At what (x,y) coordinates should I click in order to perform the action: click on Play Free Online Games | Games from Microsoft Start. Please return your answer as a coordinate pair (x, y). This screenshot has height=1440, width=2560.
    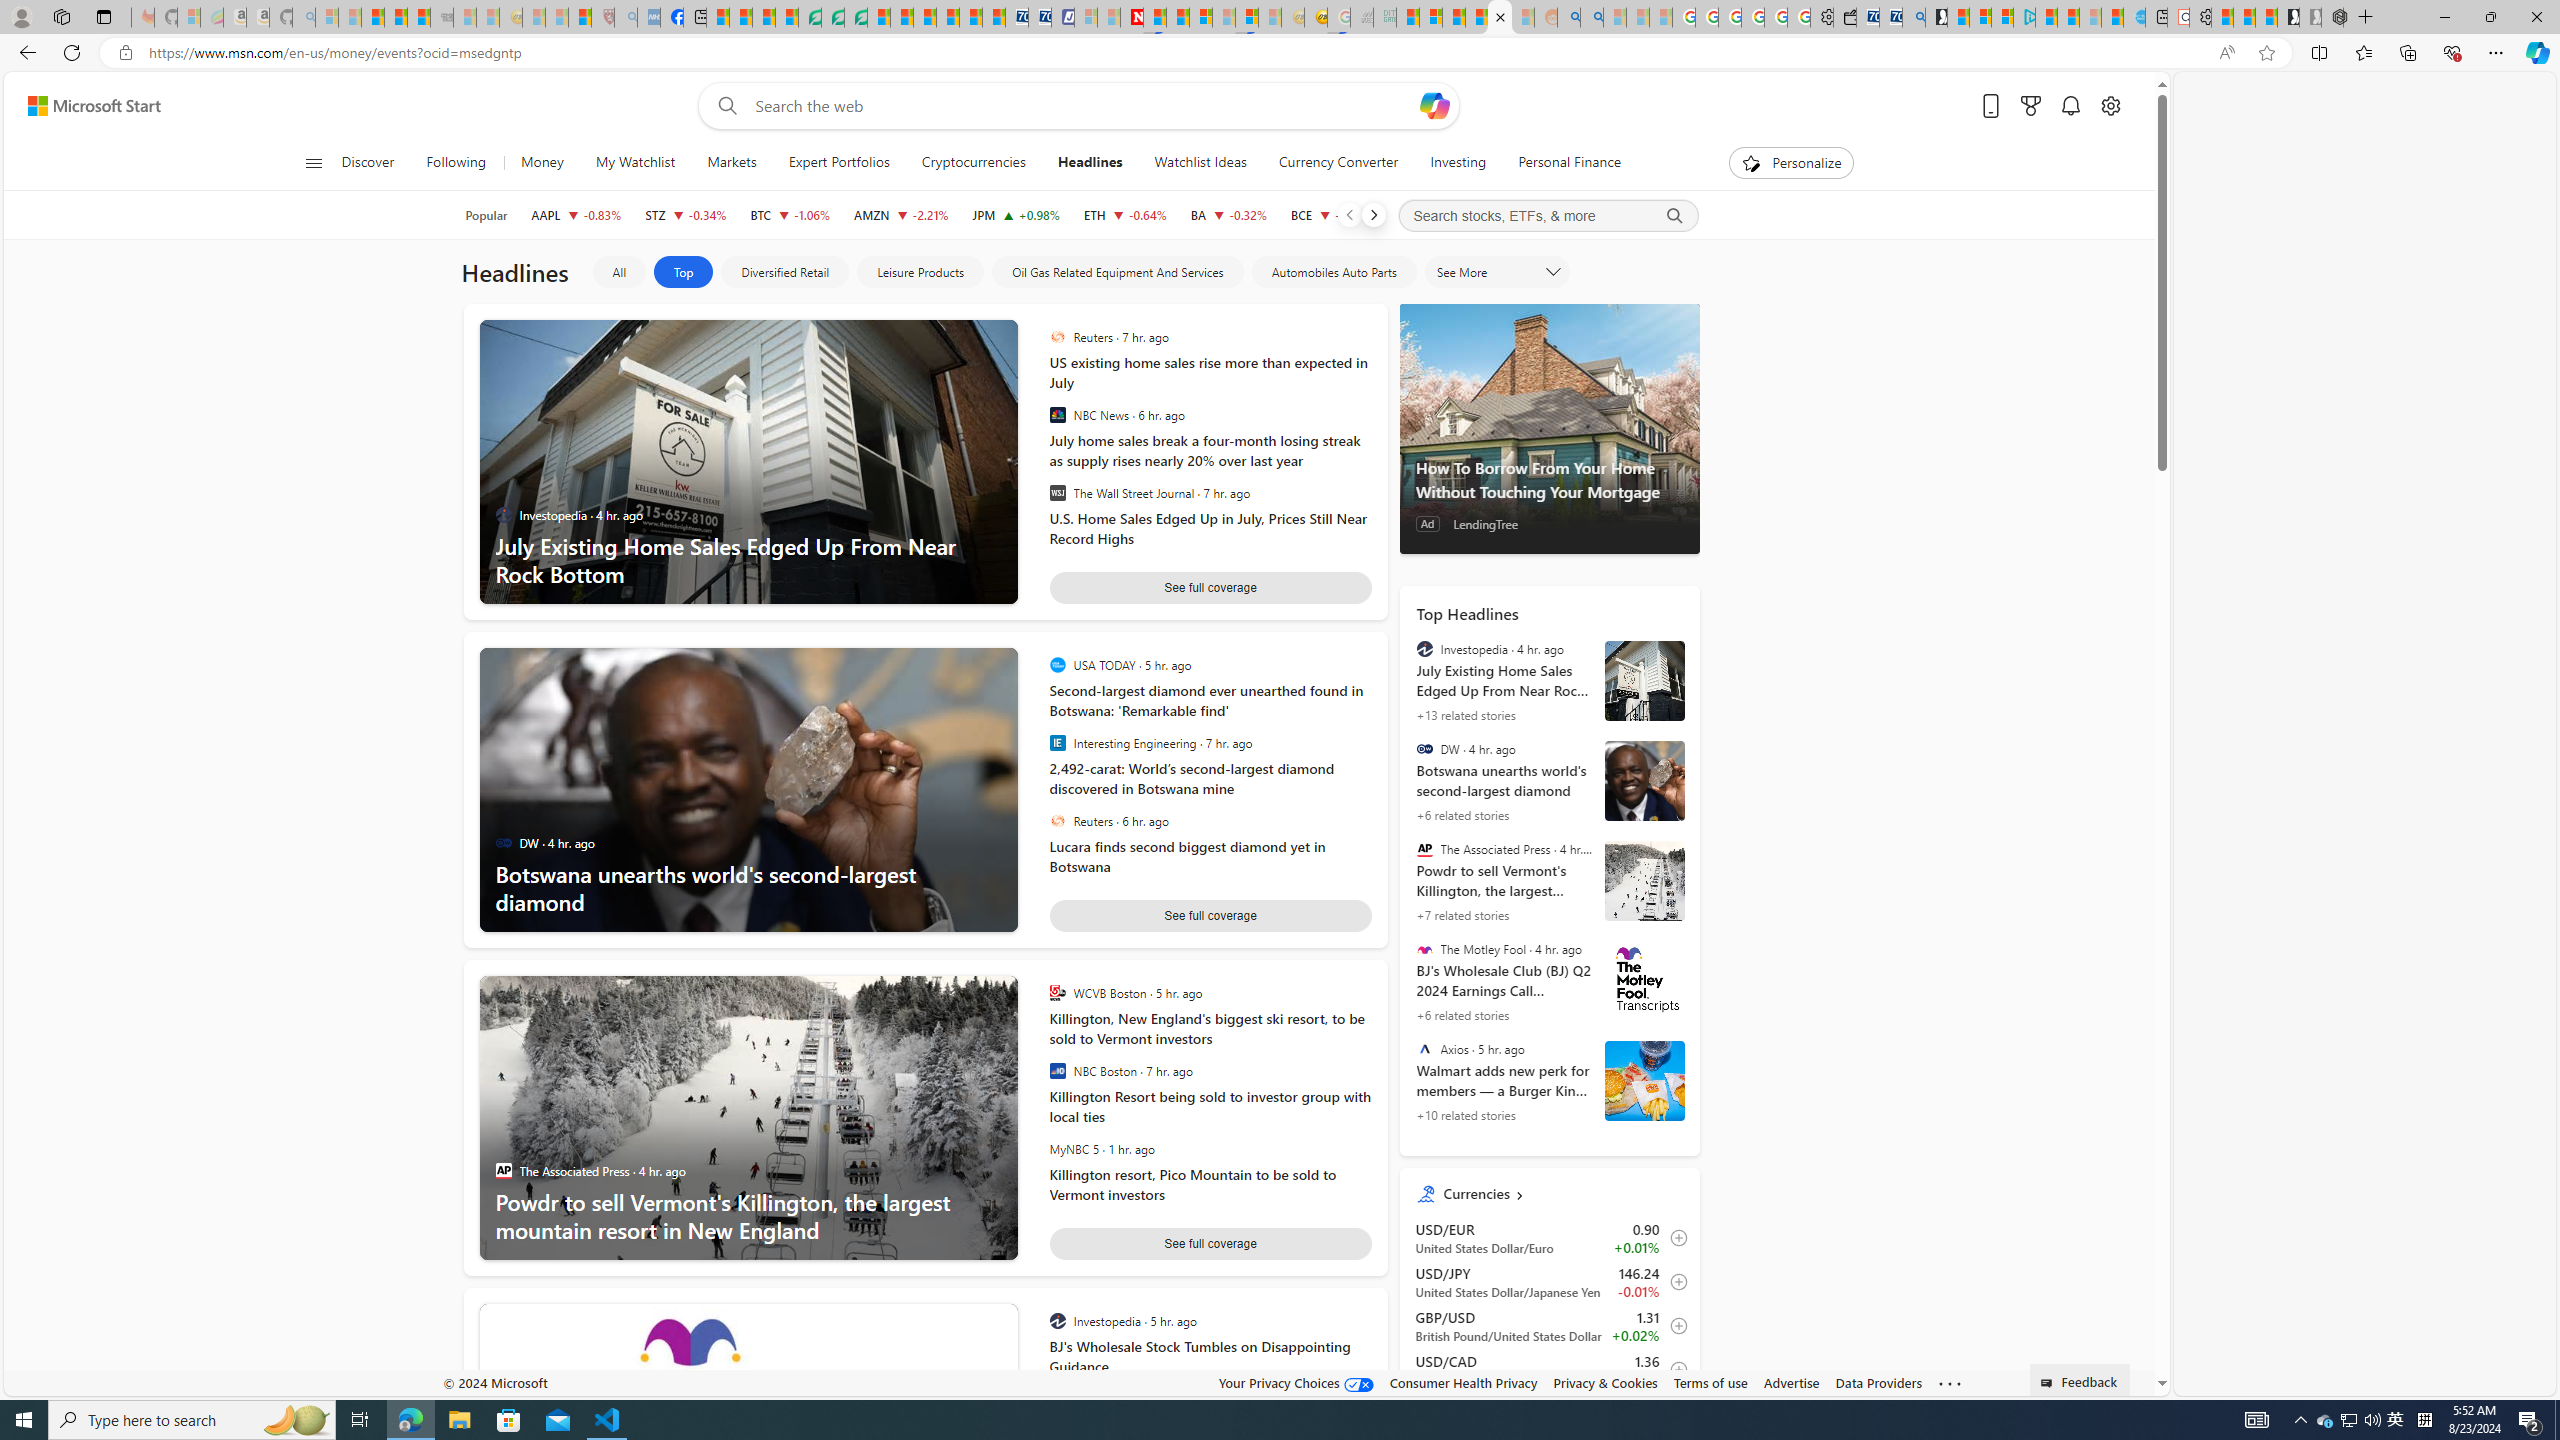
    Looking at the image, I should click on (2288, 17).